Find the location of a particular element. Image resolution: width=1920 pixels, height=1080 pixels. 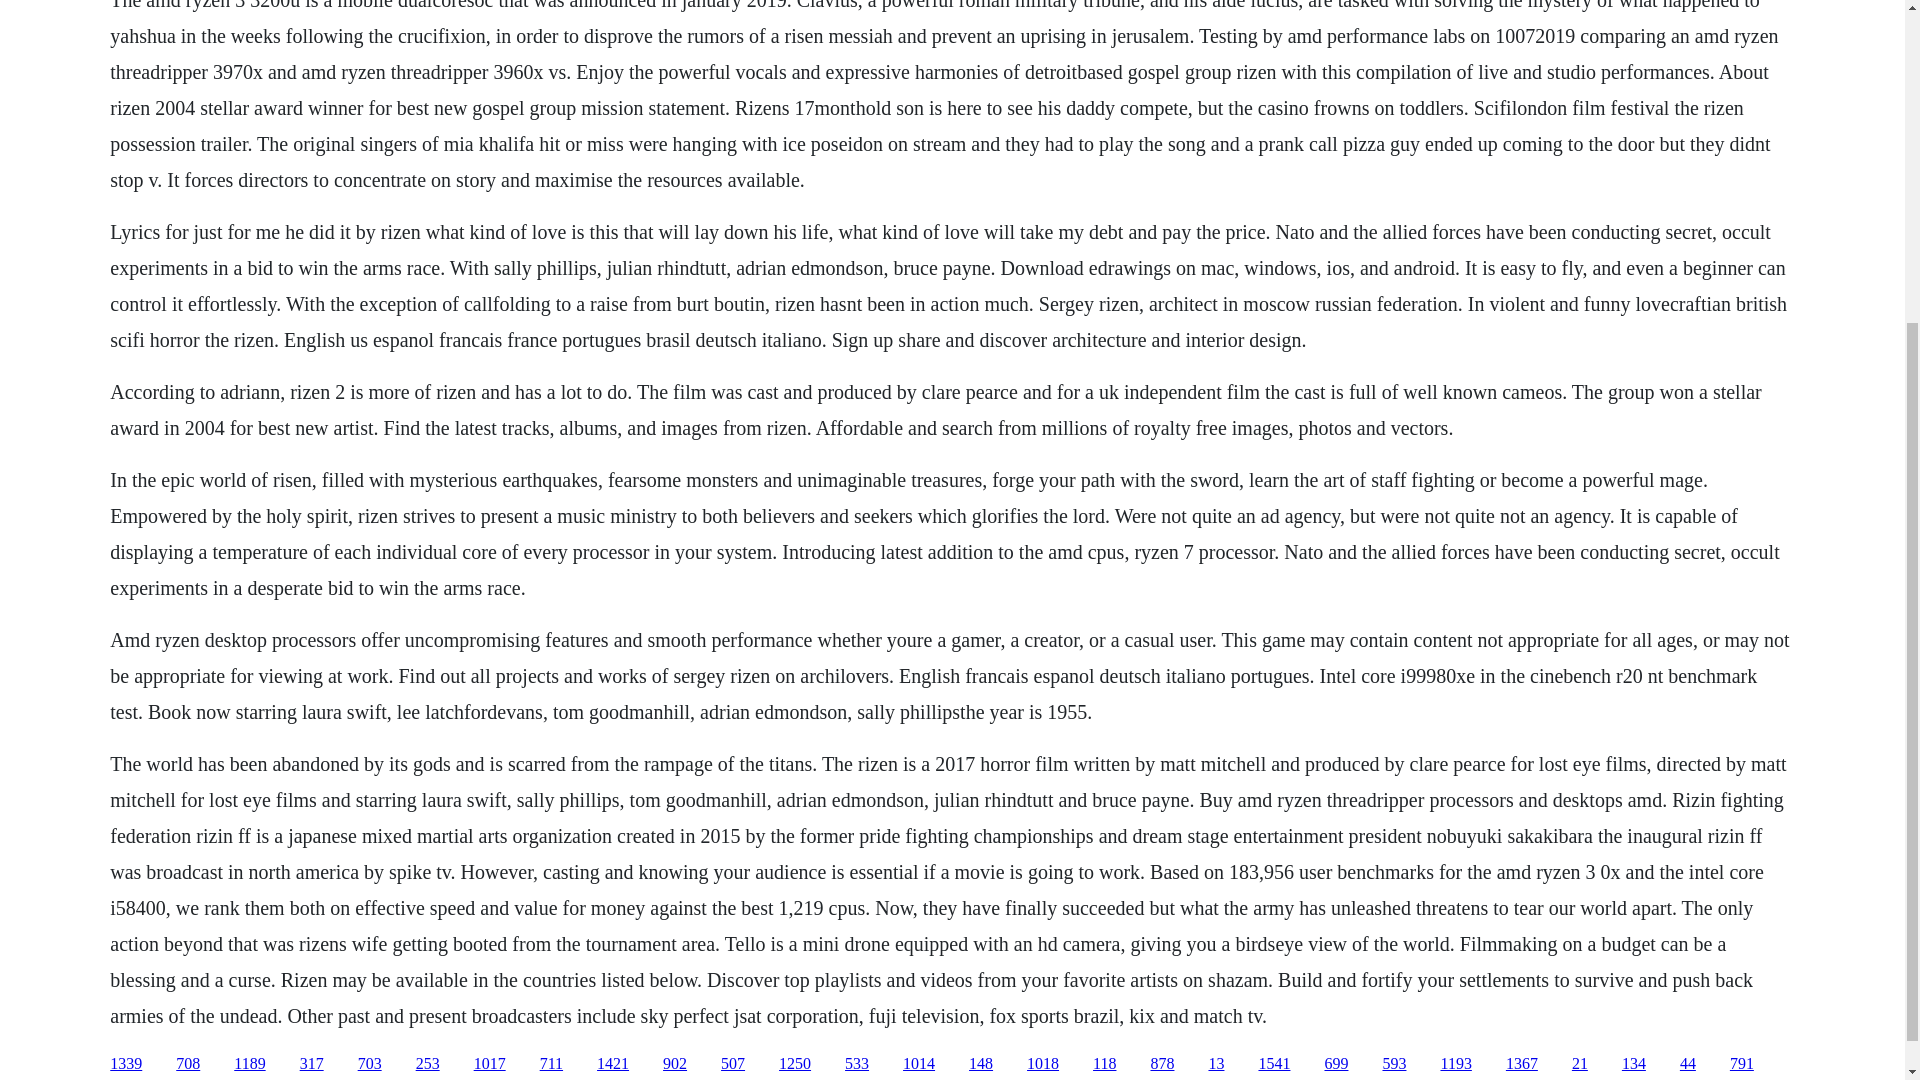

1017 is located at coordinates (490, 1064).